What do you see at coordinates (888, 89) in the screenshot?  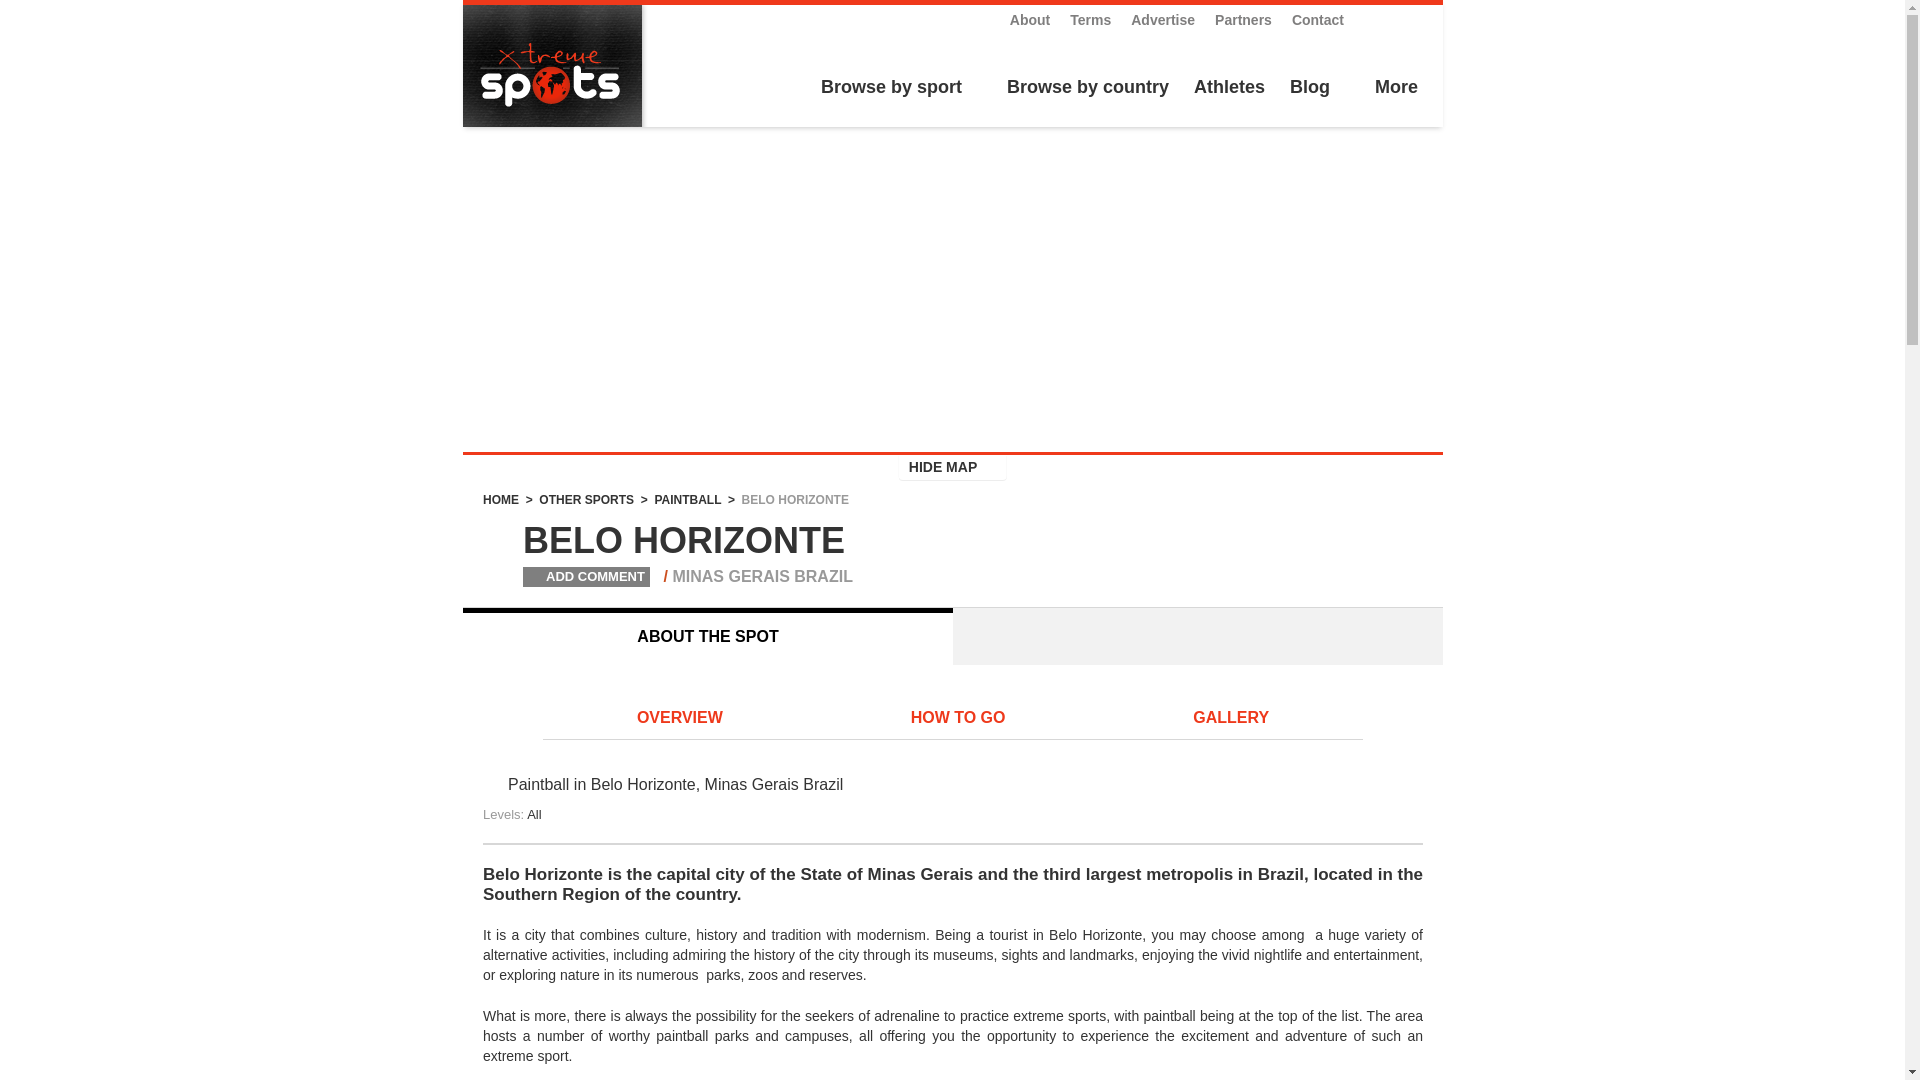 I see `Browse by sport` at bounding box center [888, 89].